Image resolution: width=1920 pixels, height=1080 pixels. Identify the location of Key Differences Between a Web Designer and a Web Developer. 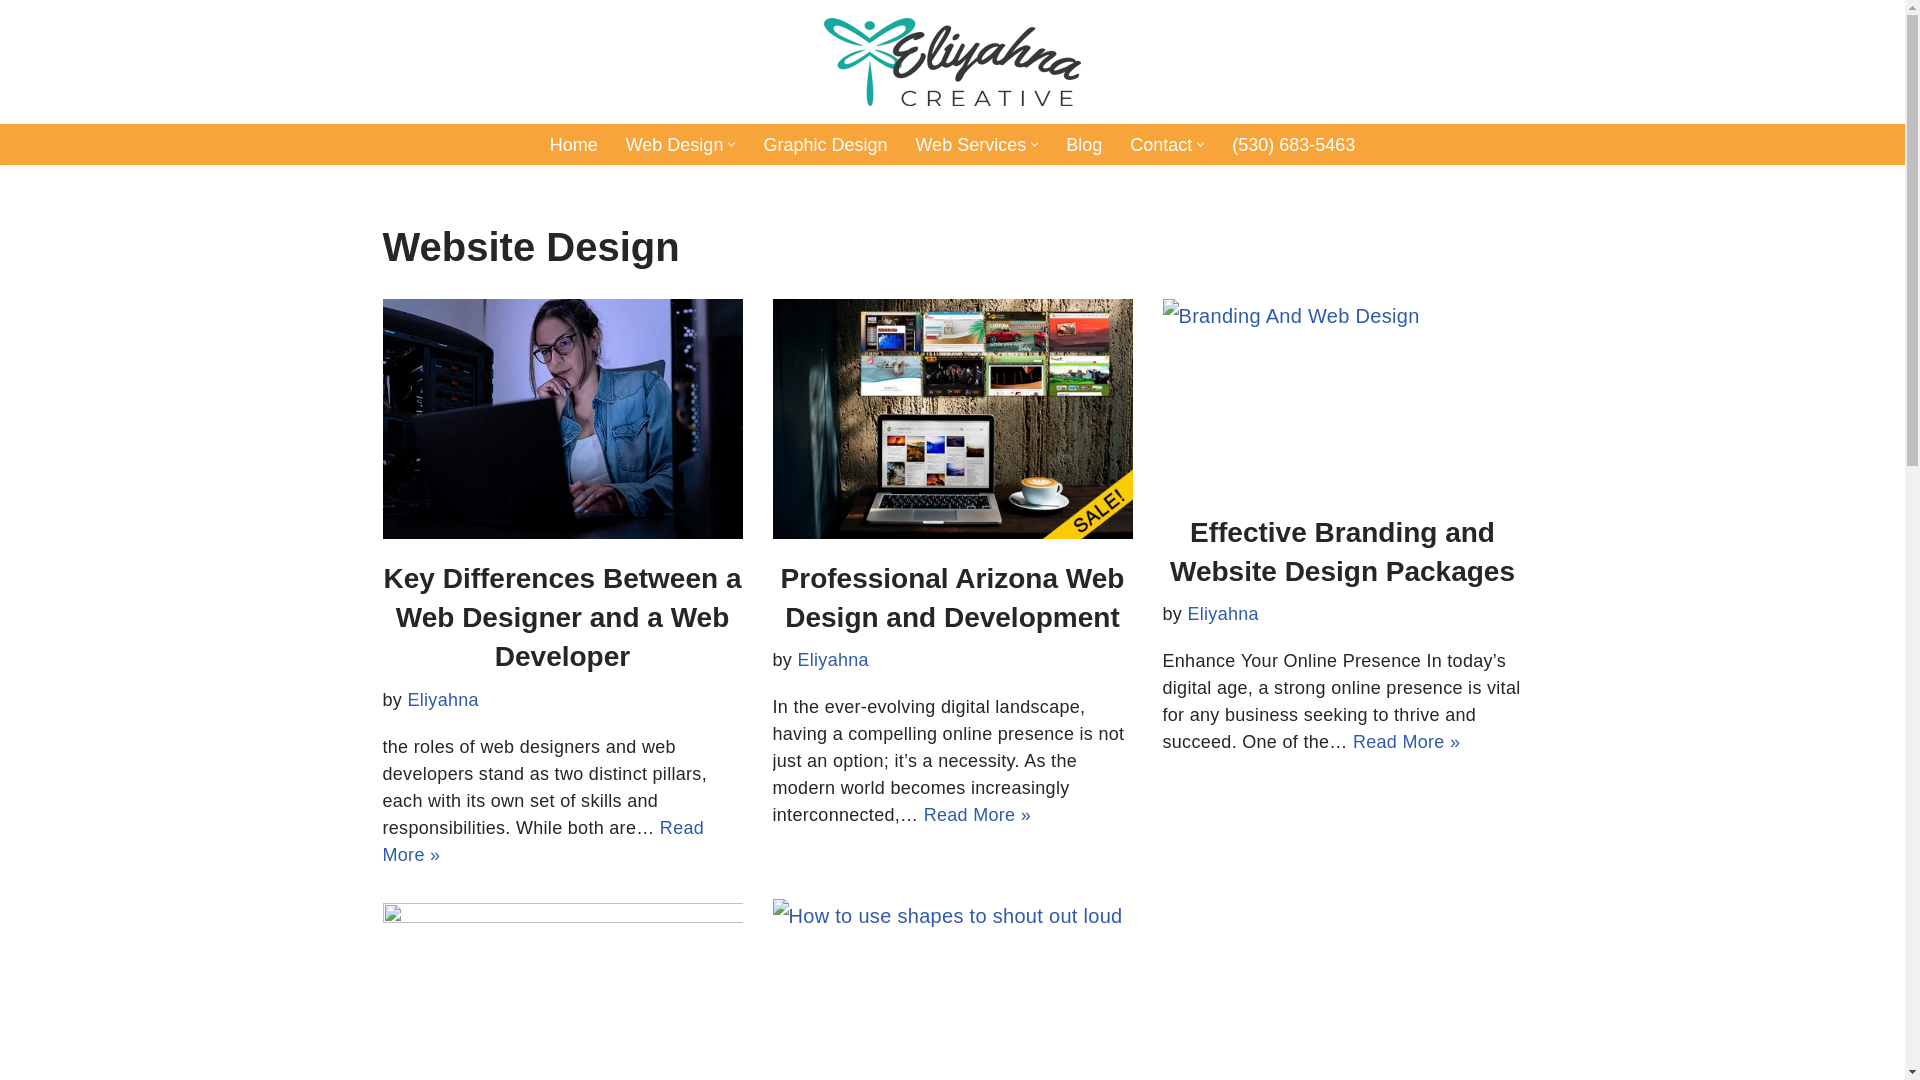
(562, 418).